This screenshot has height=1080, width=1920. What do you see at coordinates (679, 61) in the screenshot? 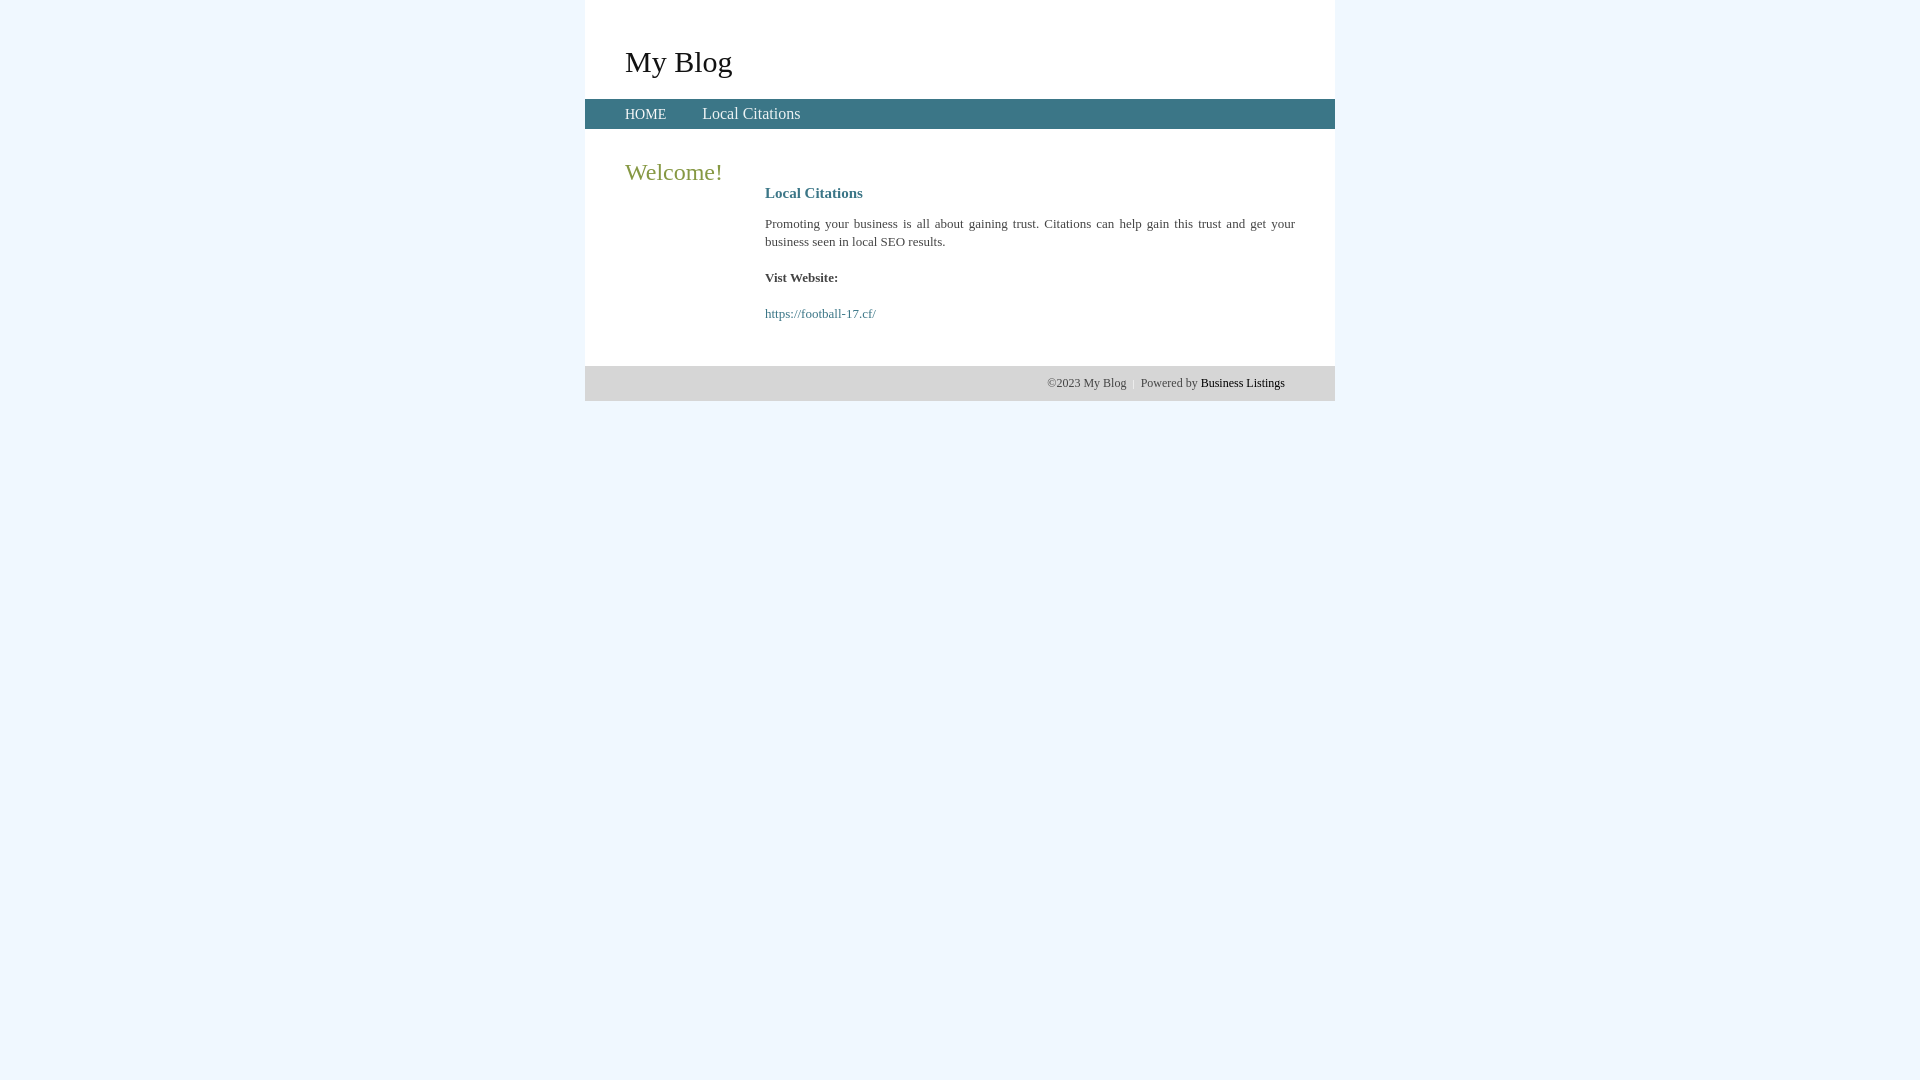
I see `My Blog` at bounding box center [679, 61].